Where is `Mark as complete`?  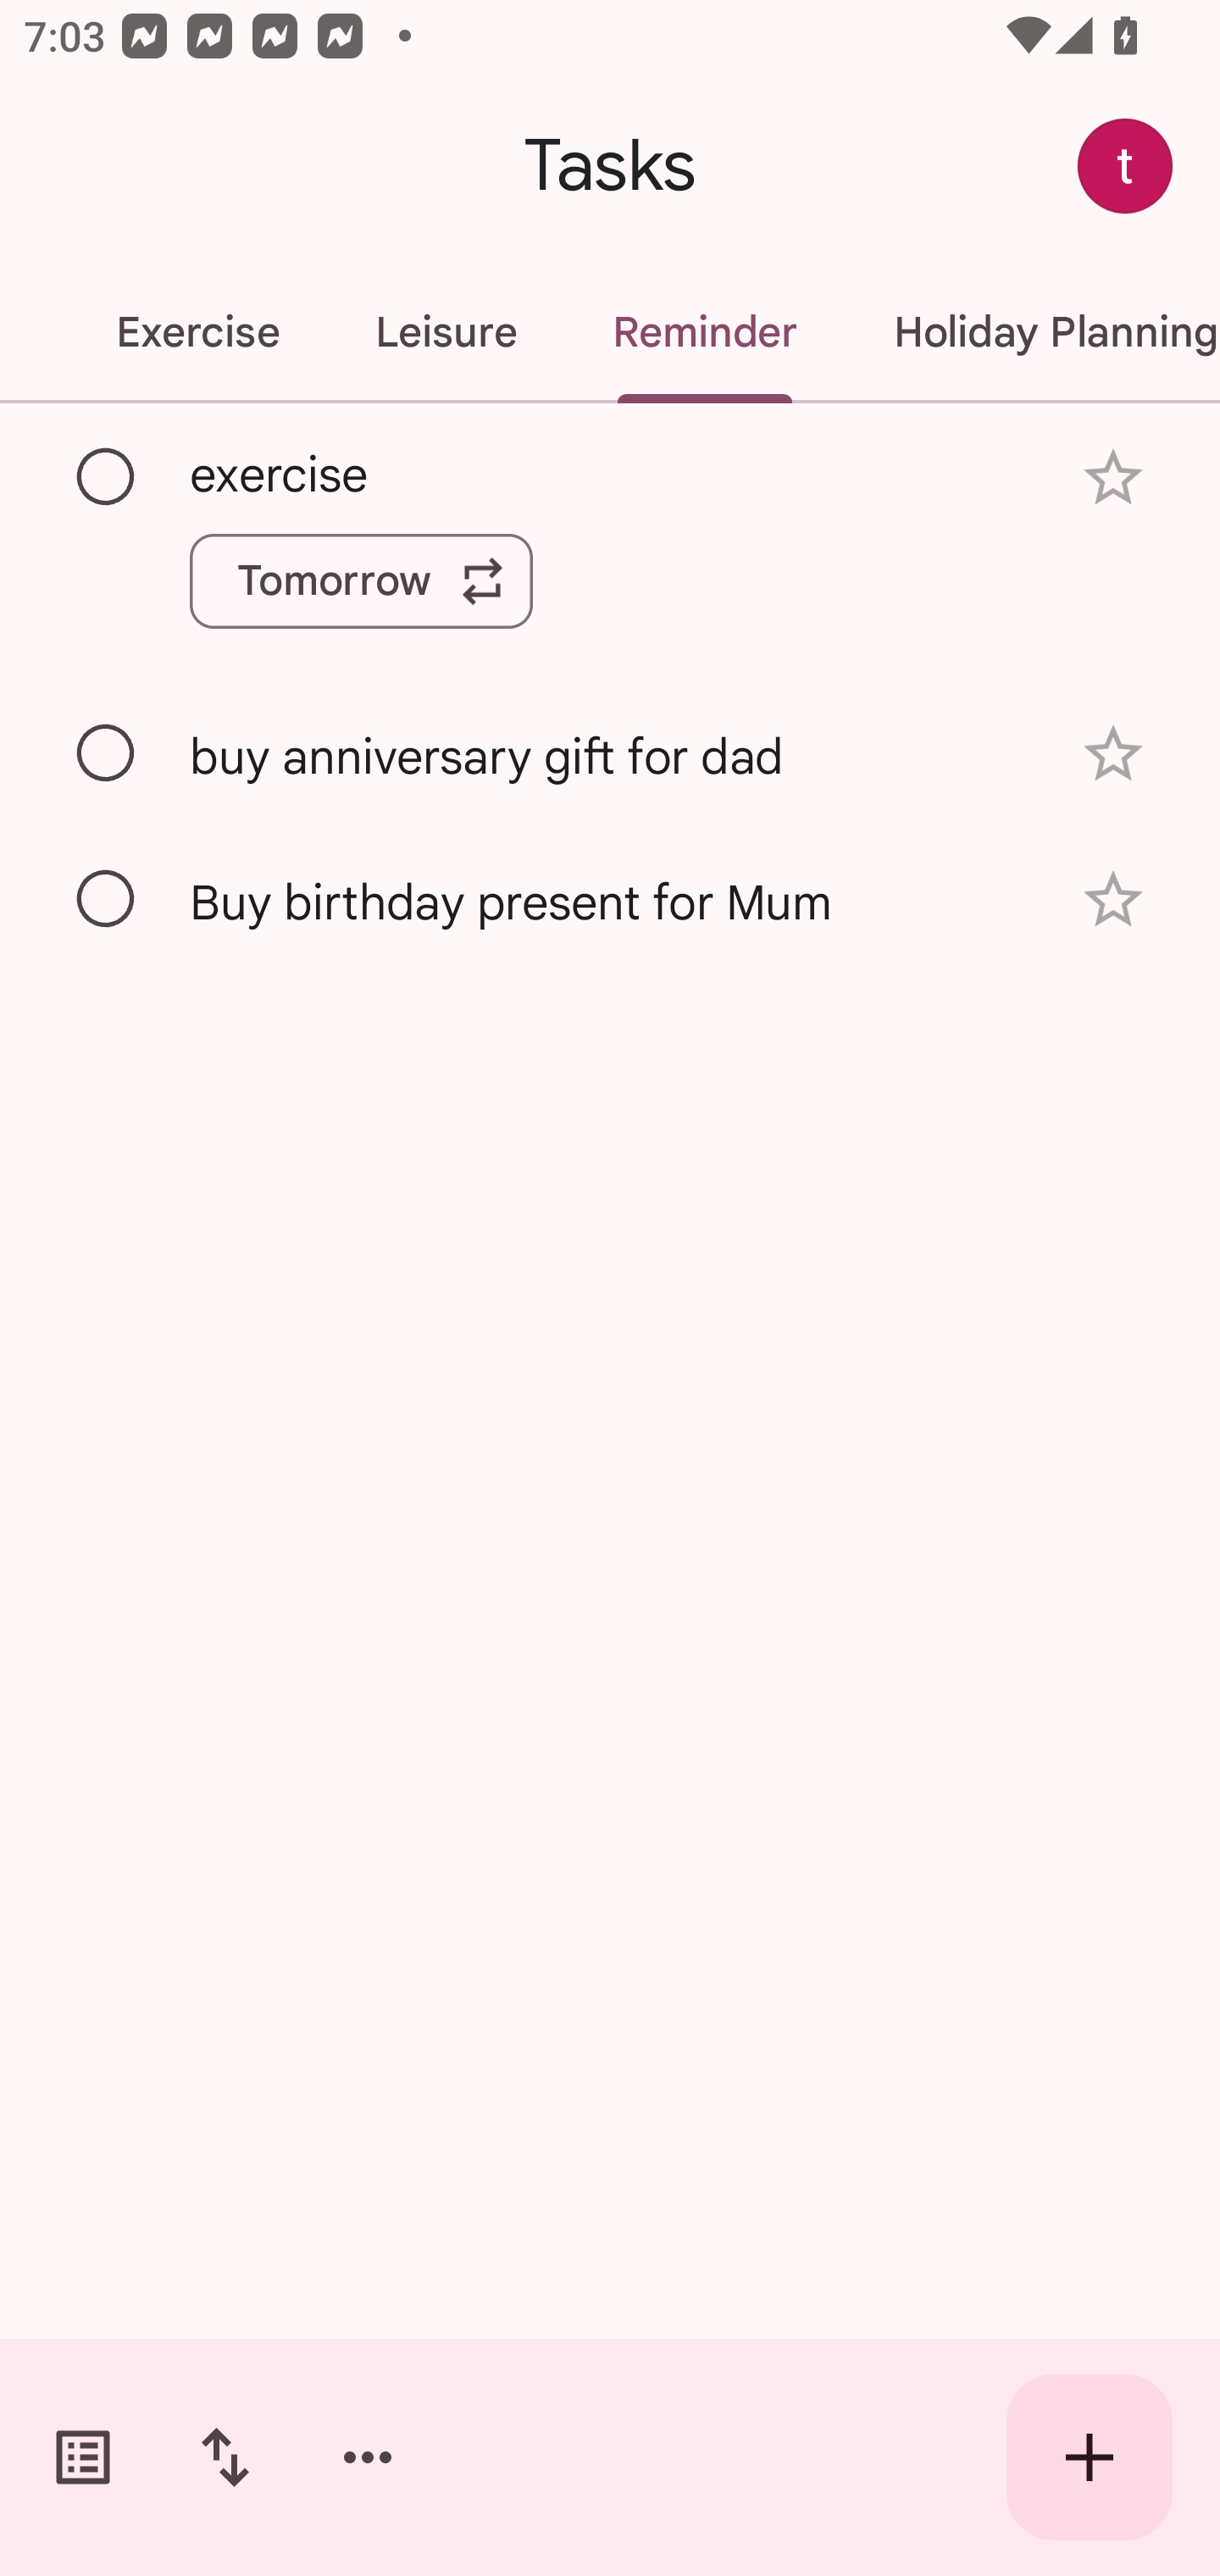
Mark as complete is located at coordinates (107, 900).